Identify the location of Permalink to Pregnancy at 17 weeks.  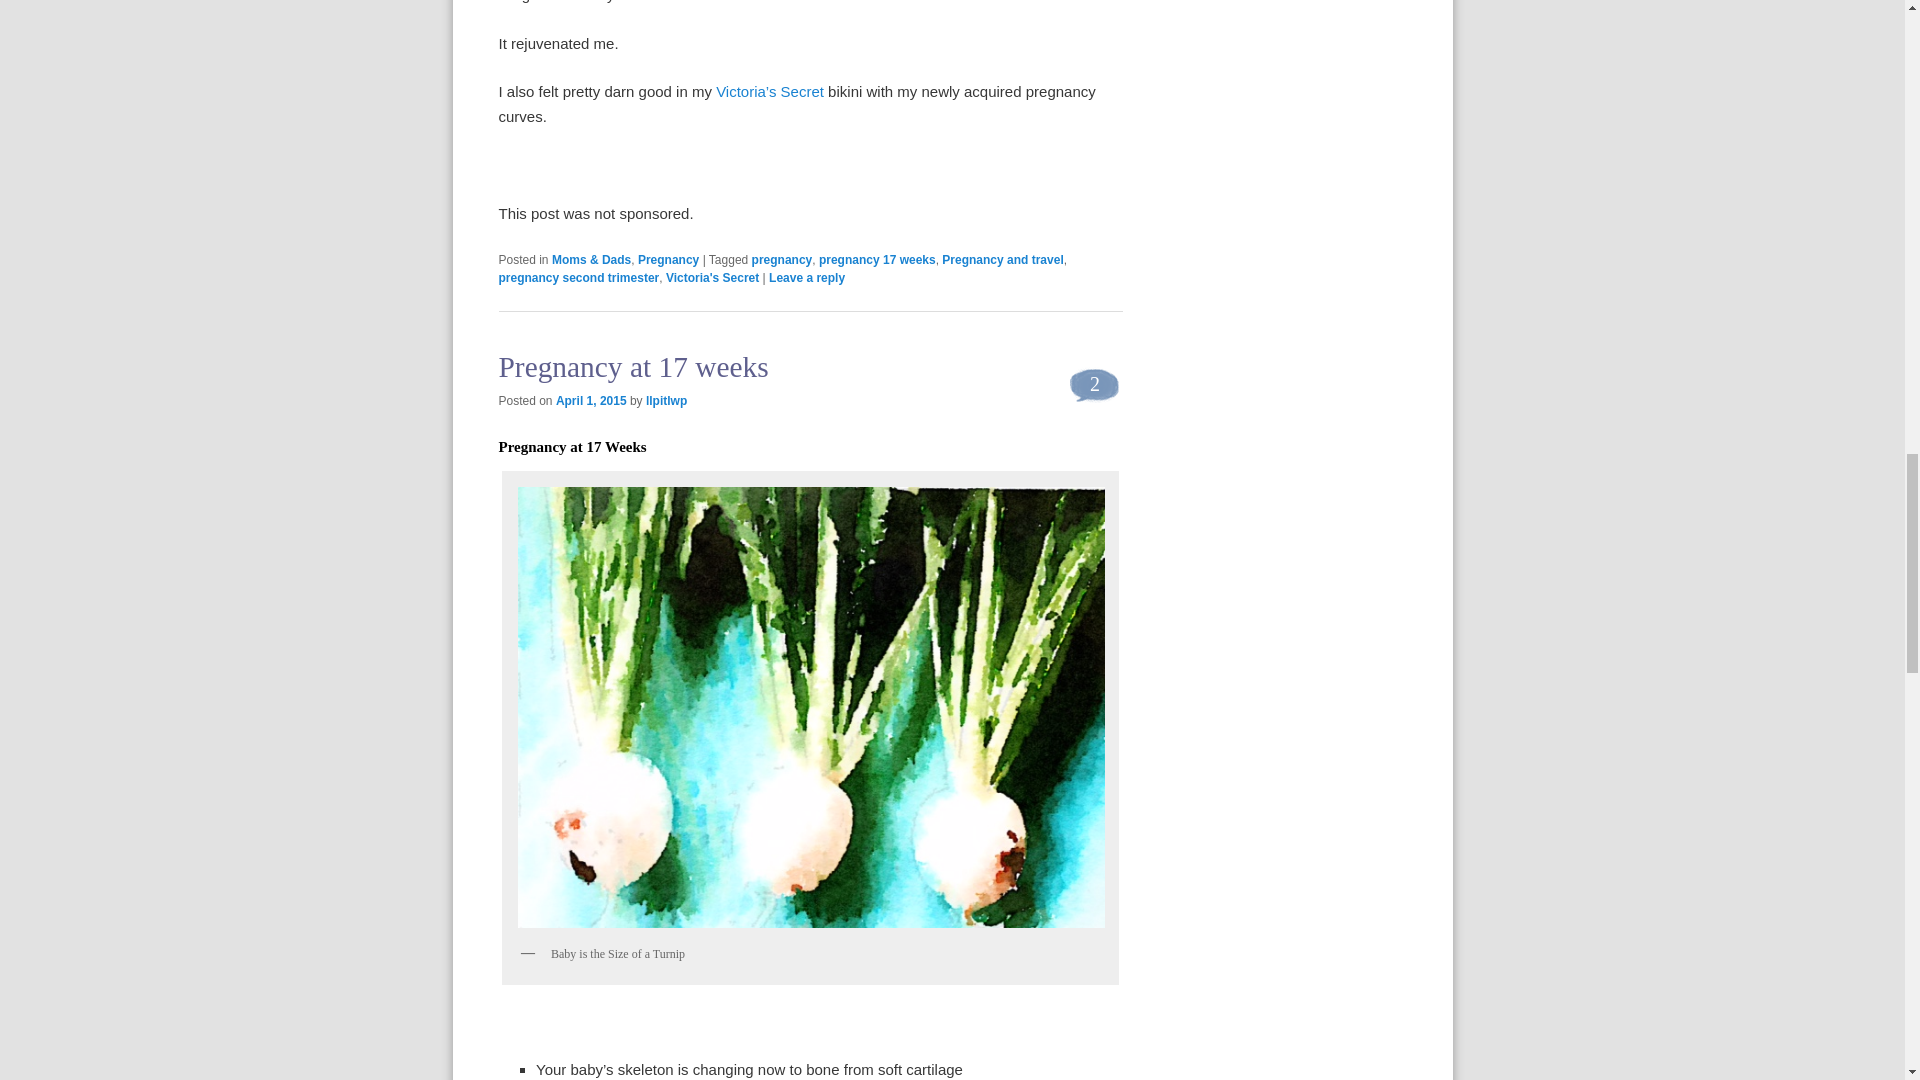
(632, 367).